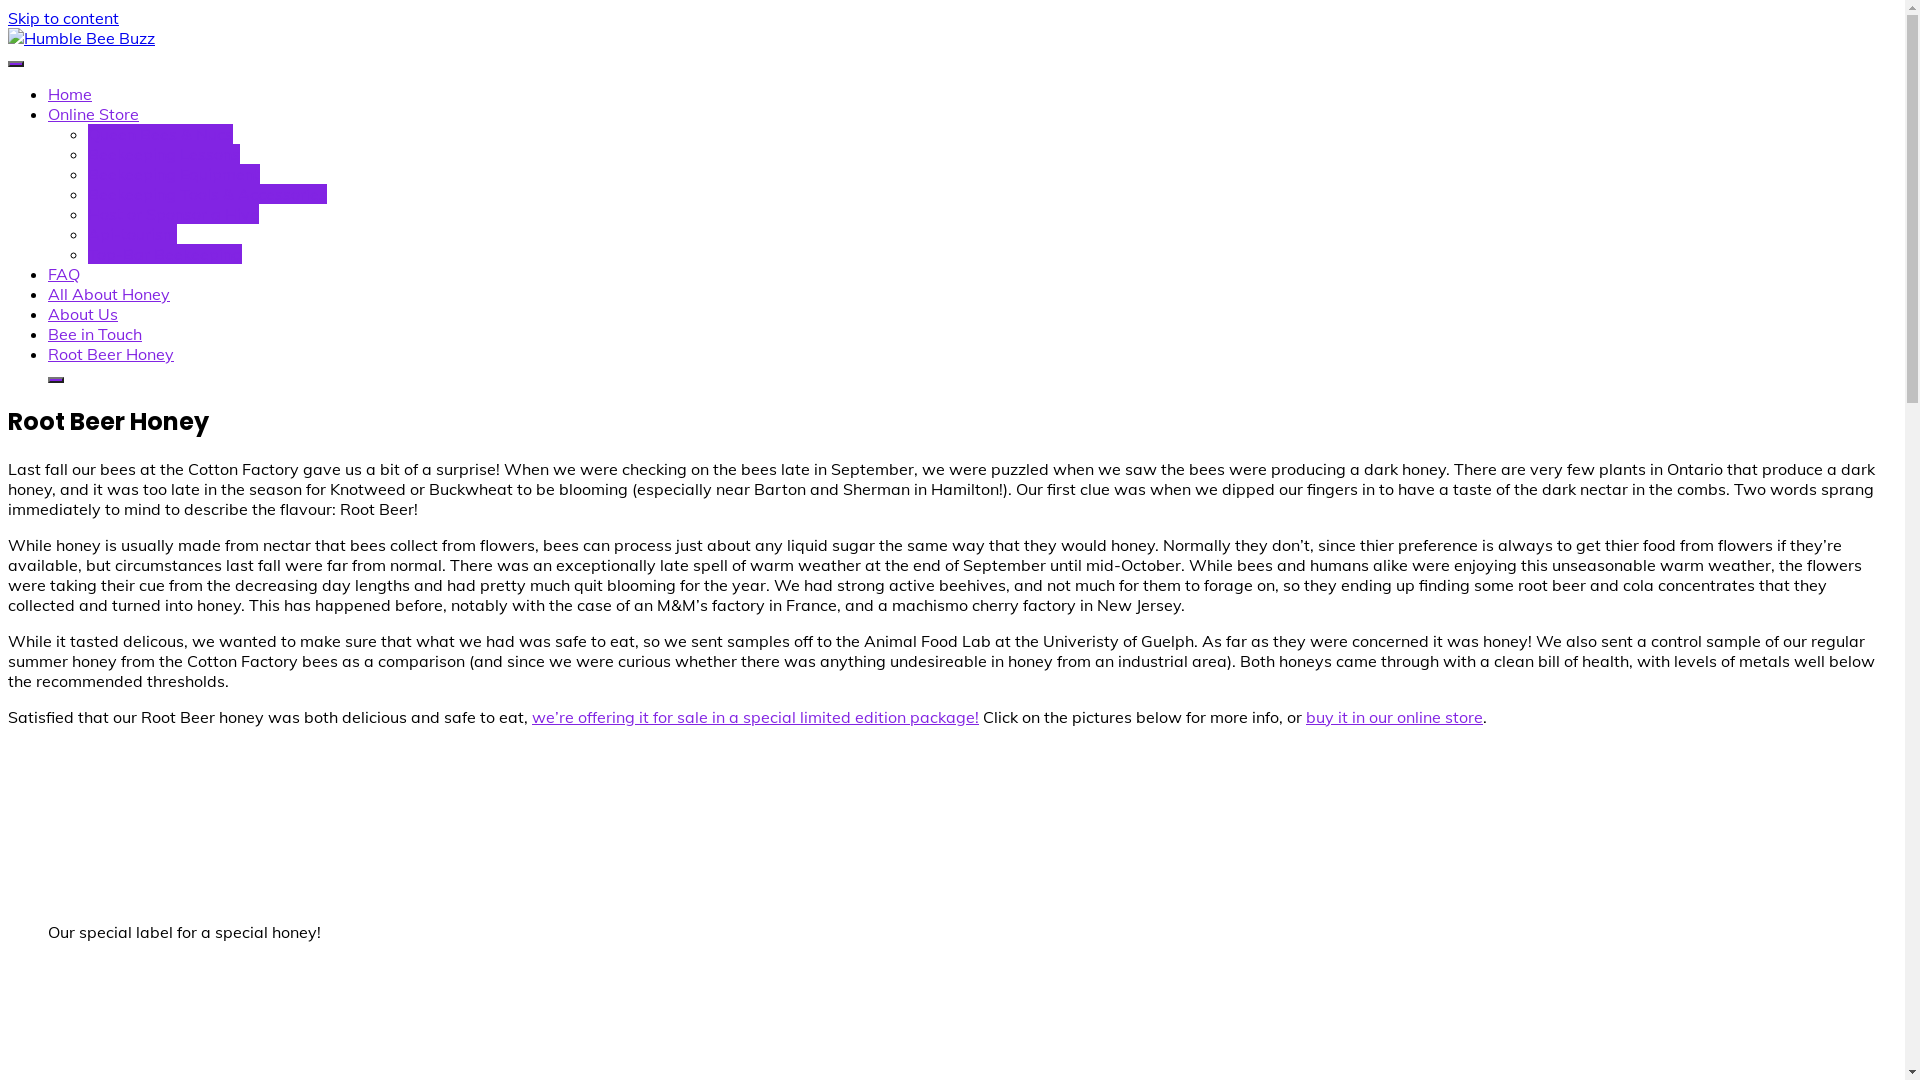  What do you see at coordinates (83, 314) in the screenshot?
I see `About Us` at bounding box center [83, 314].